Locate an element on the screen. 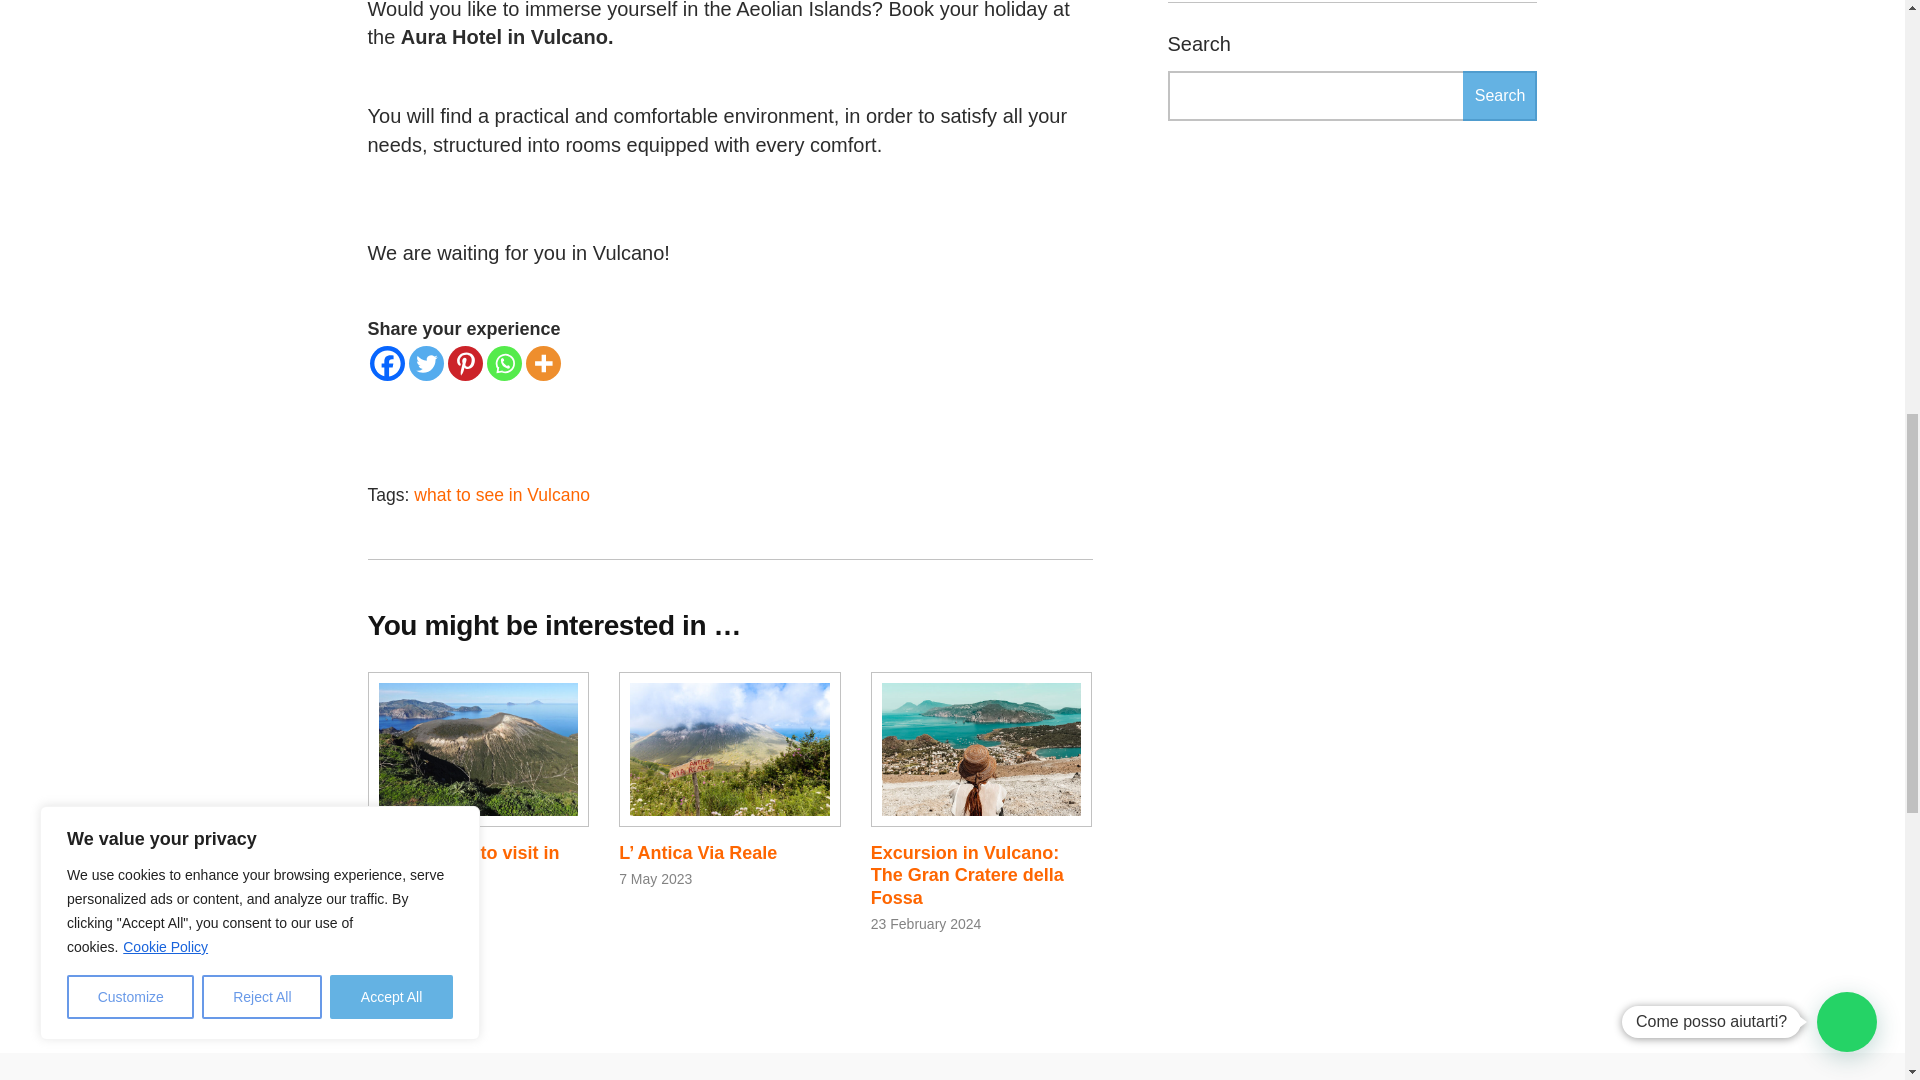 This screenshot has width=1920, height=1080. Whatsapp is located at coordinates (502, 363).